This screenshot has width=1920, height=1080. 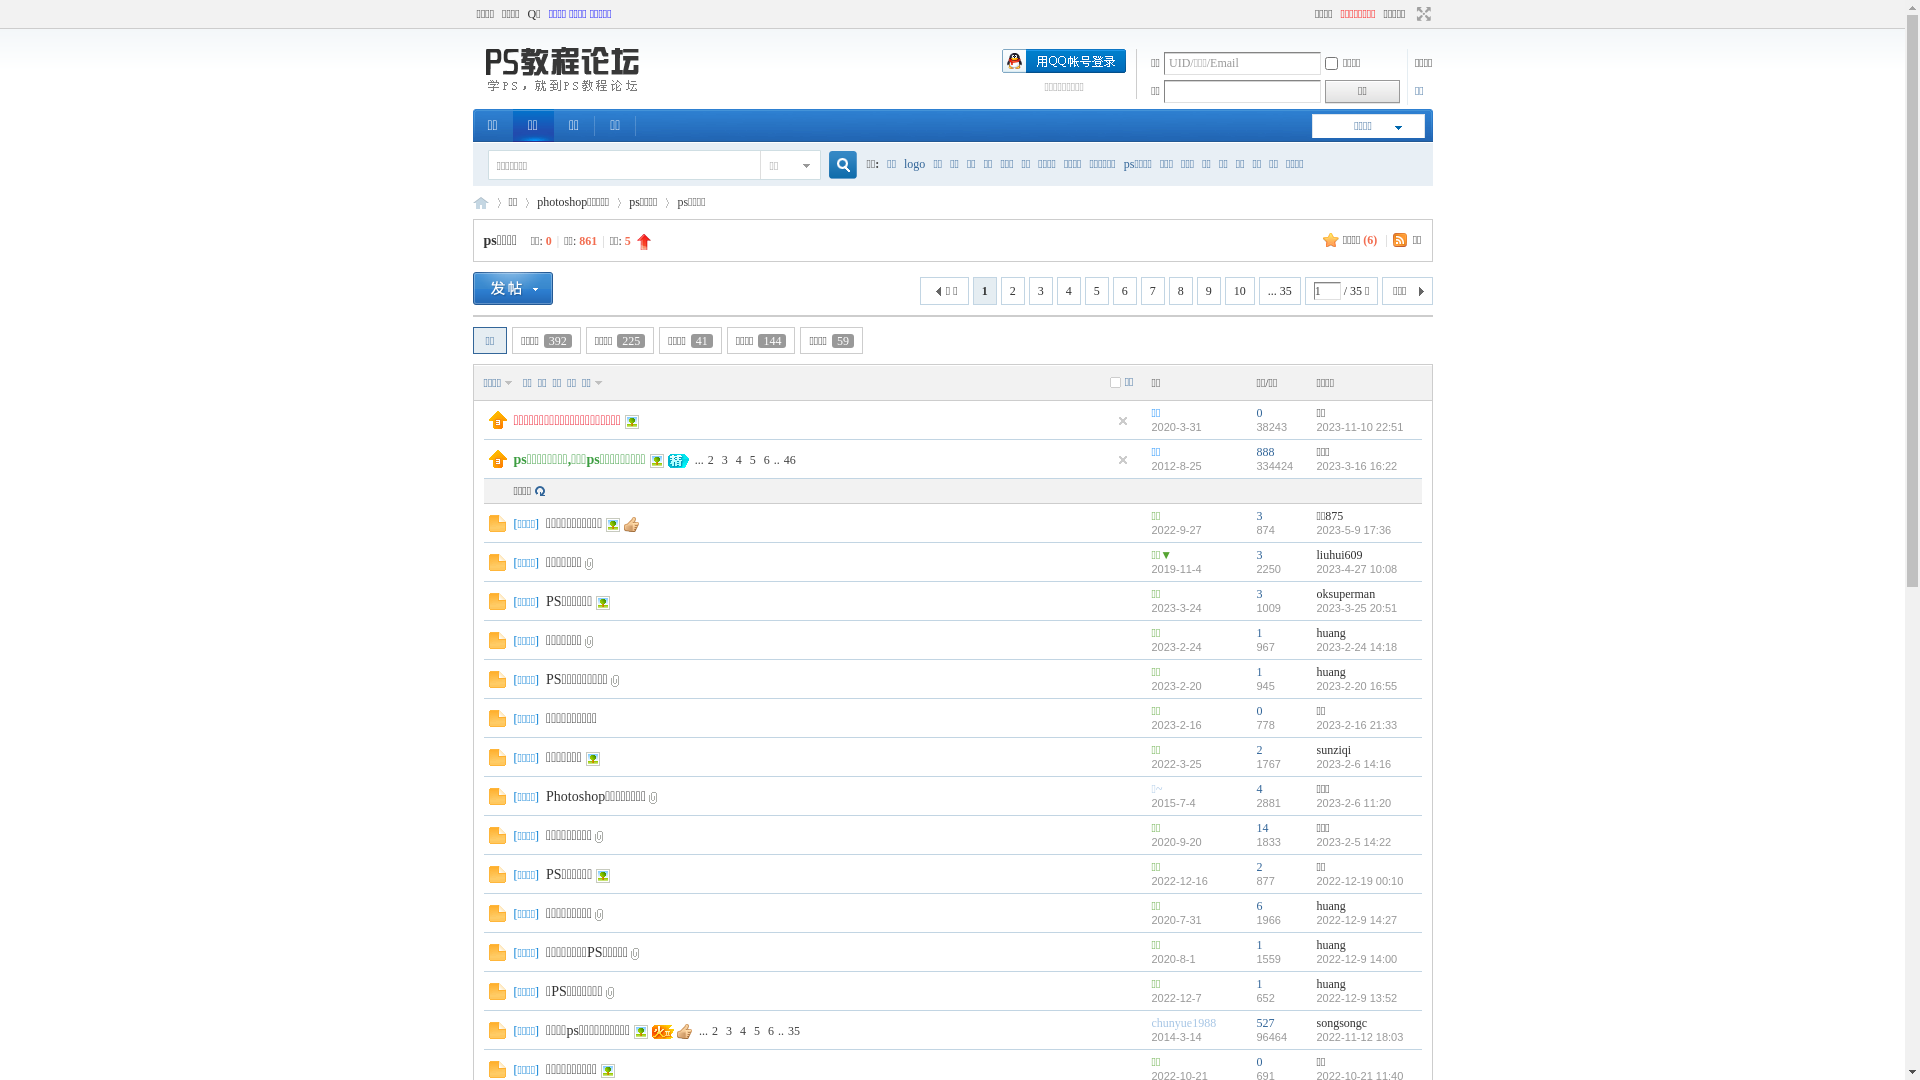 What do you see at coordinates (1356, 647) in the screenshot?
I see `2023-2-24 14:18` at bounding box center [1356, 647].